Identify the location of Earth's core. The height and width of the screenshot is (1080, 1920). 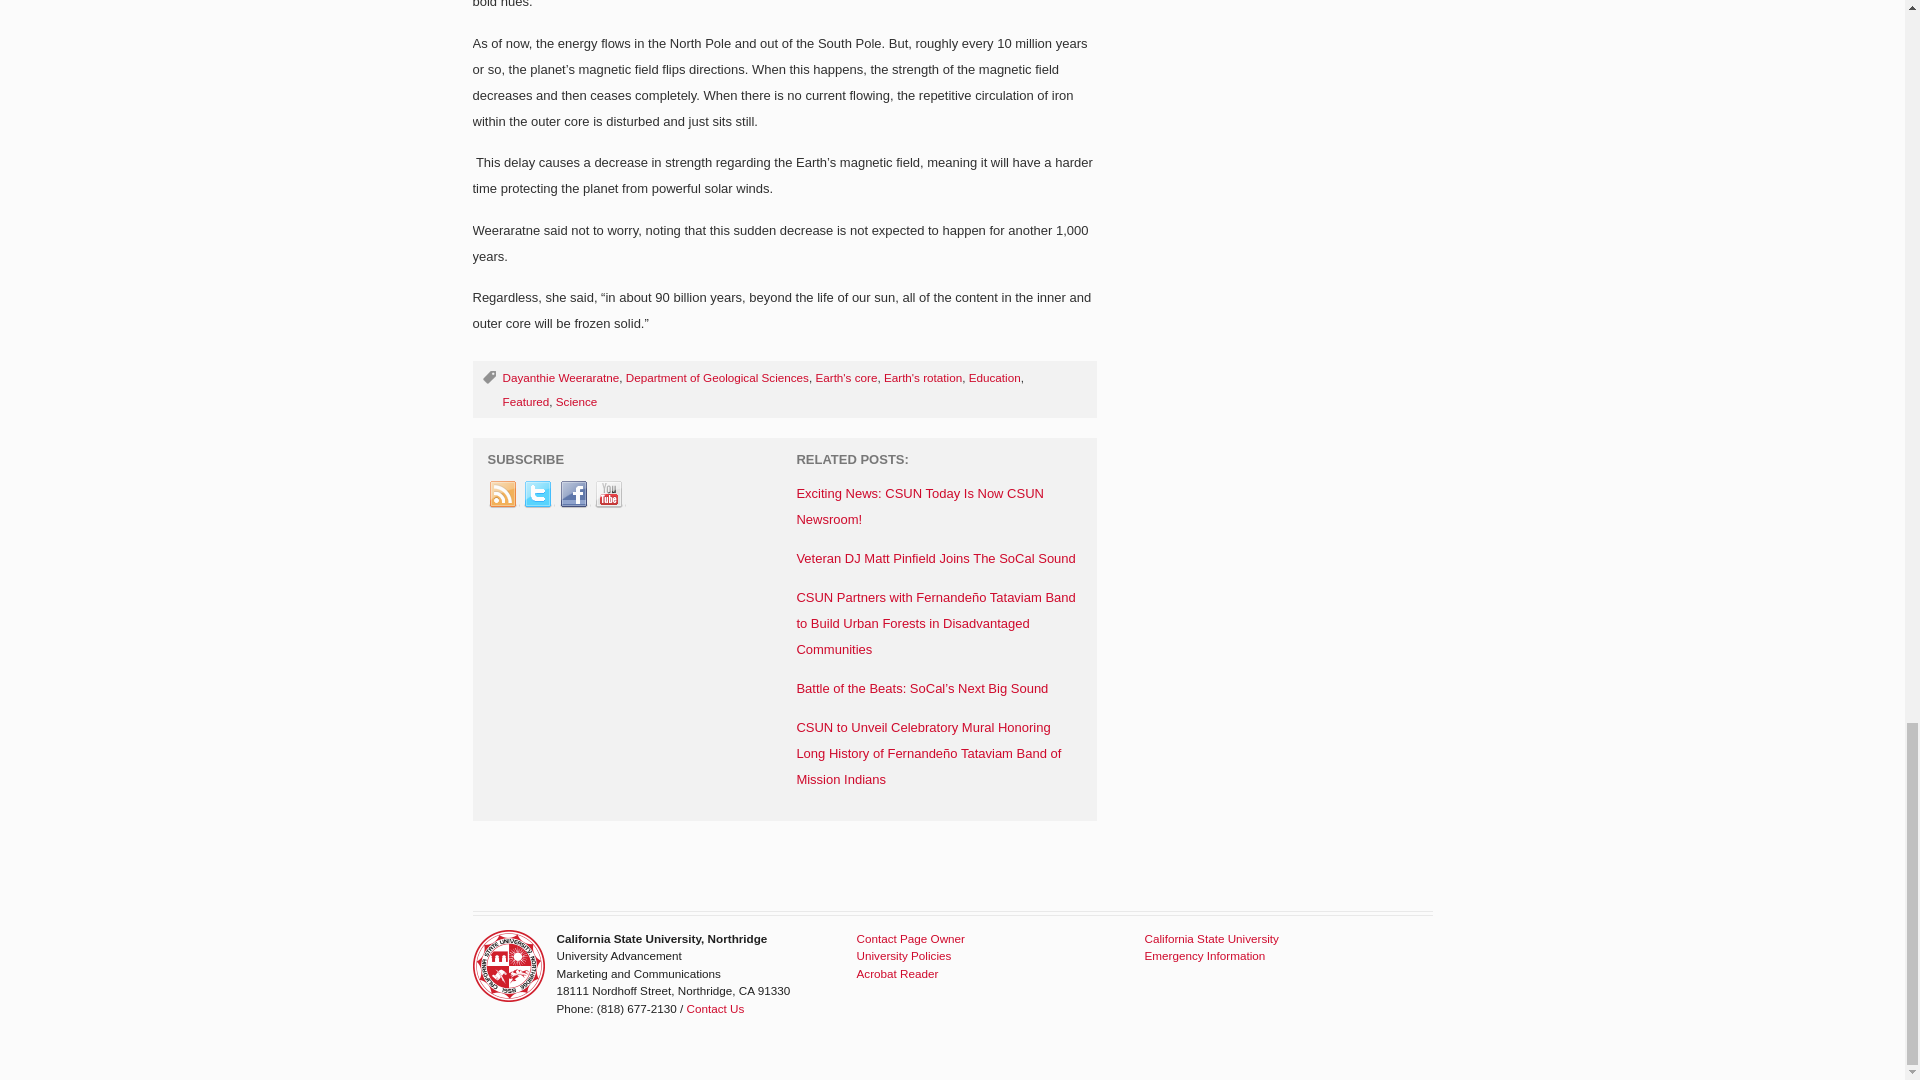
(846, 378).